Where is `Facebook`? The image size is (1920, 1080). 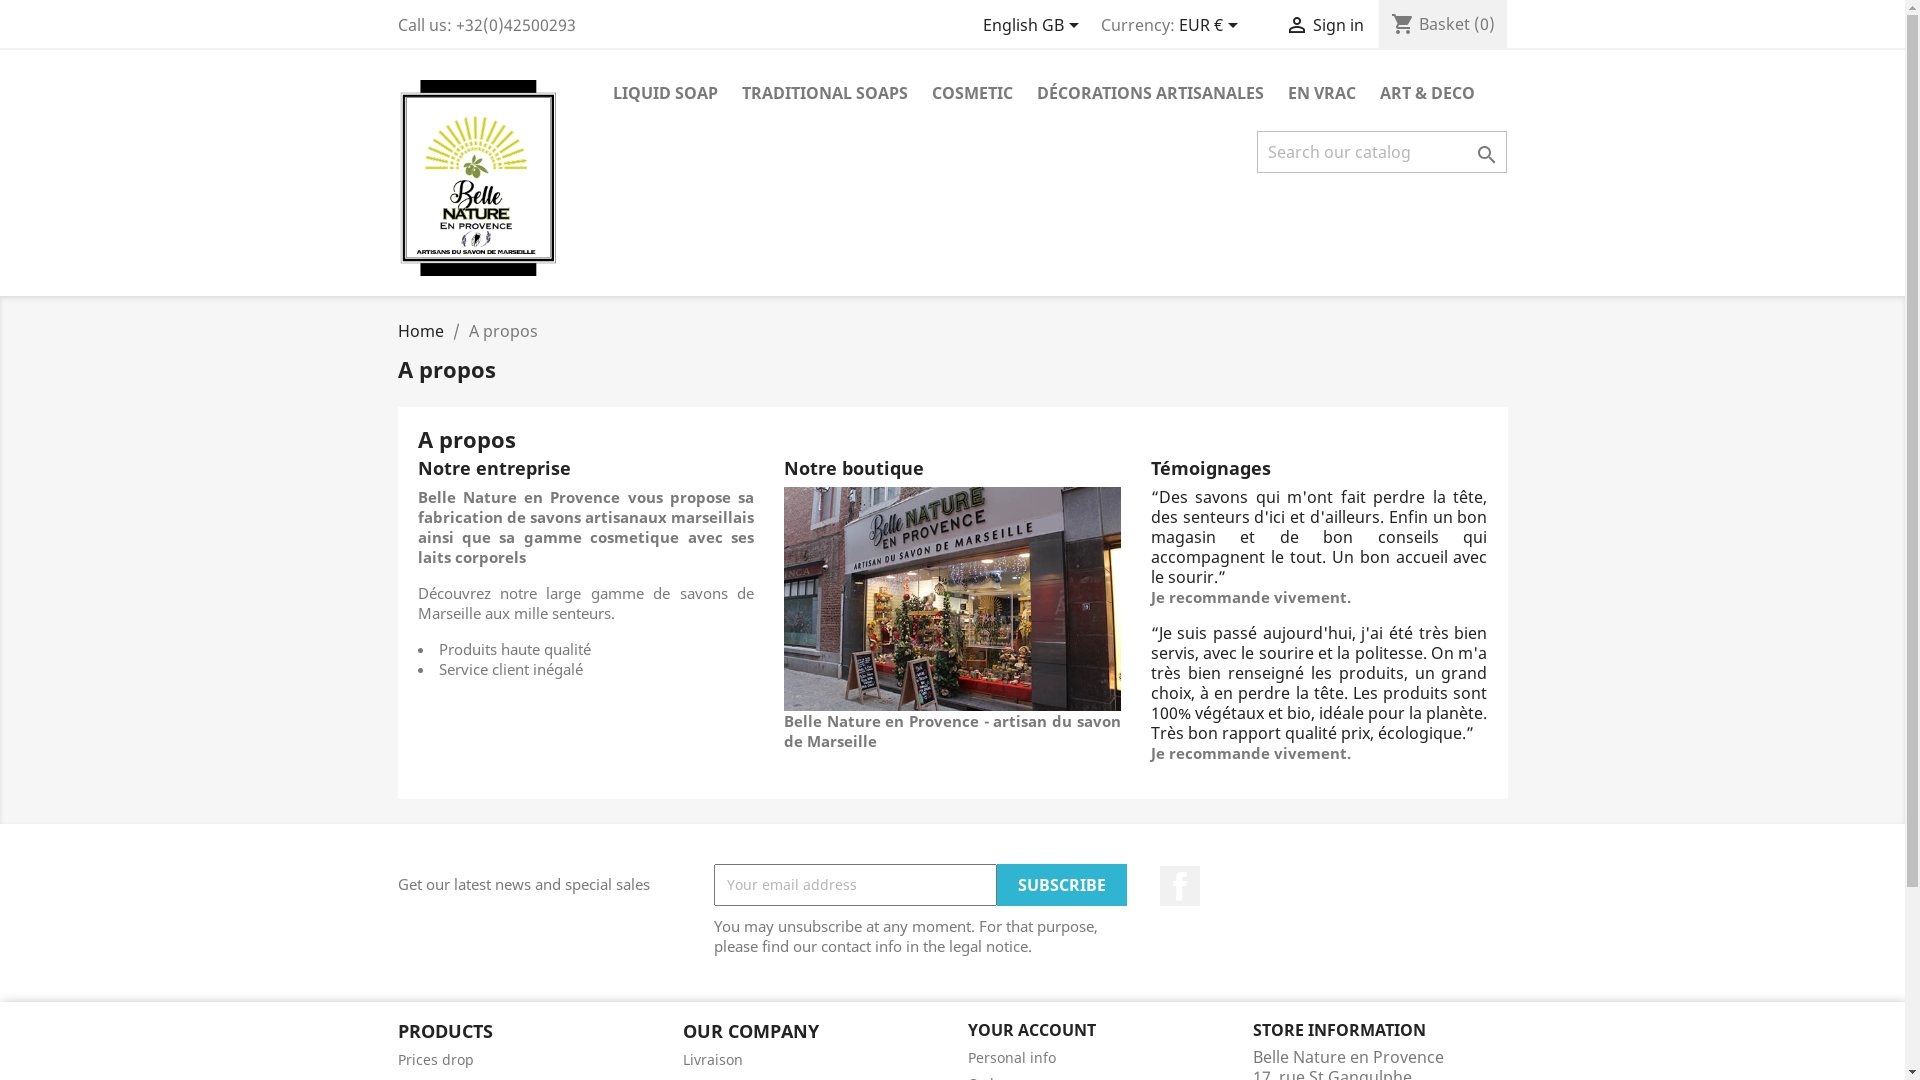
Facebook is located at coordinates (1180, 886).